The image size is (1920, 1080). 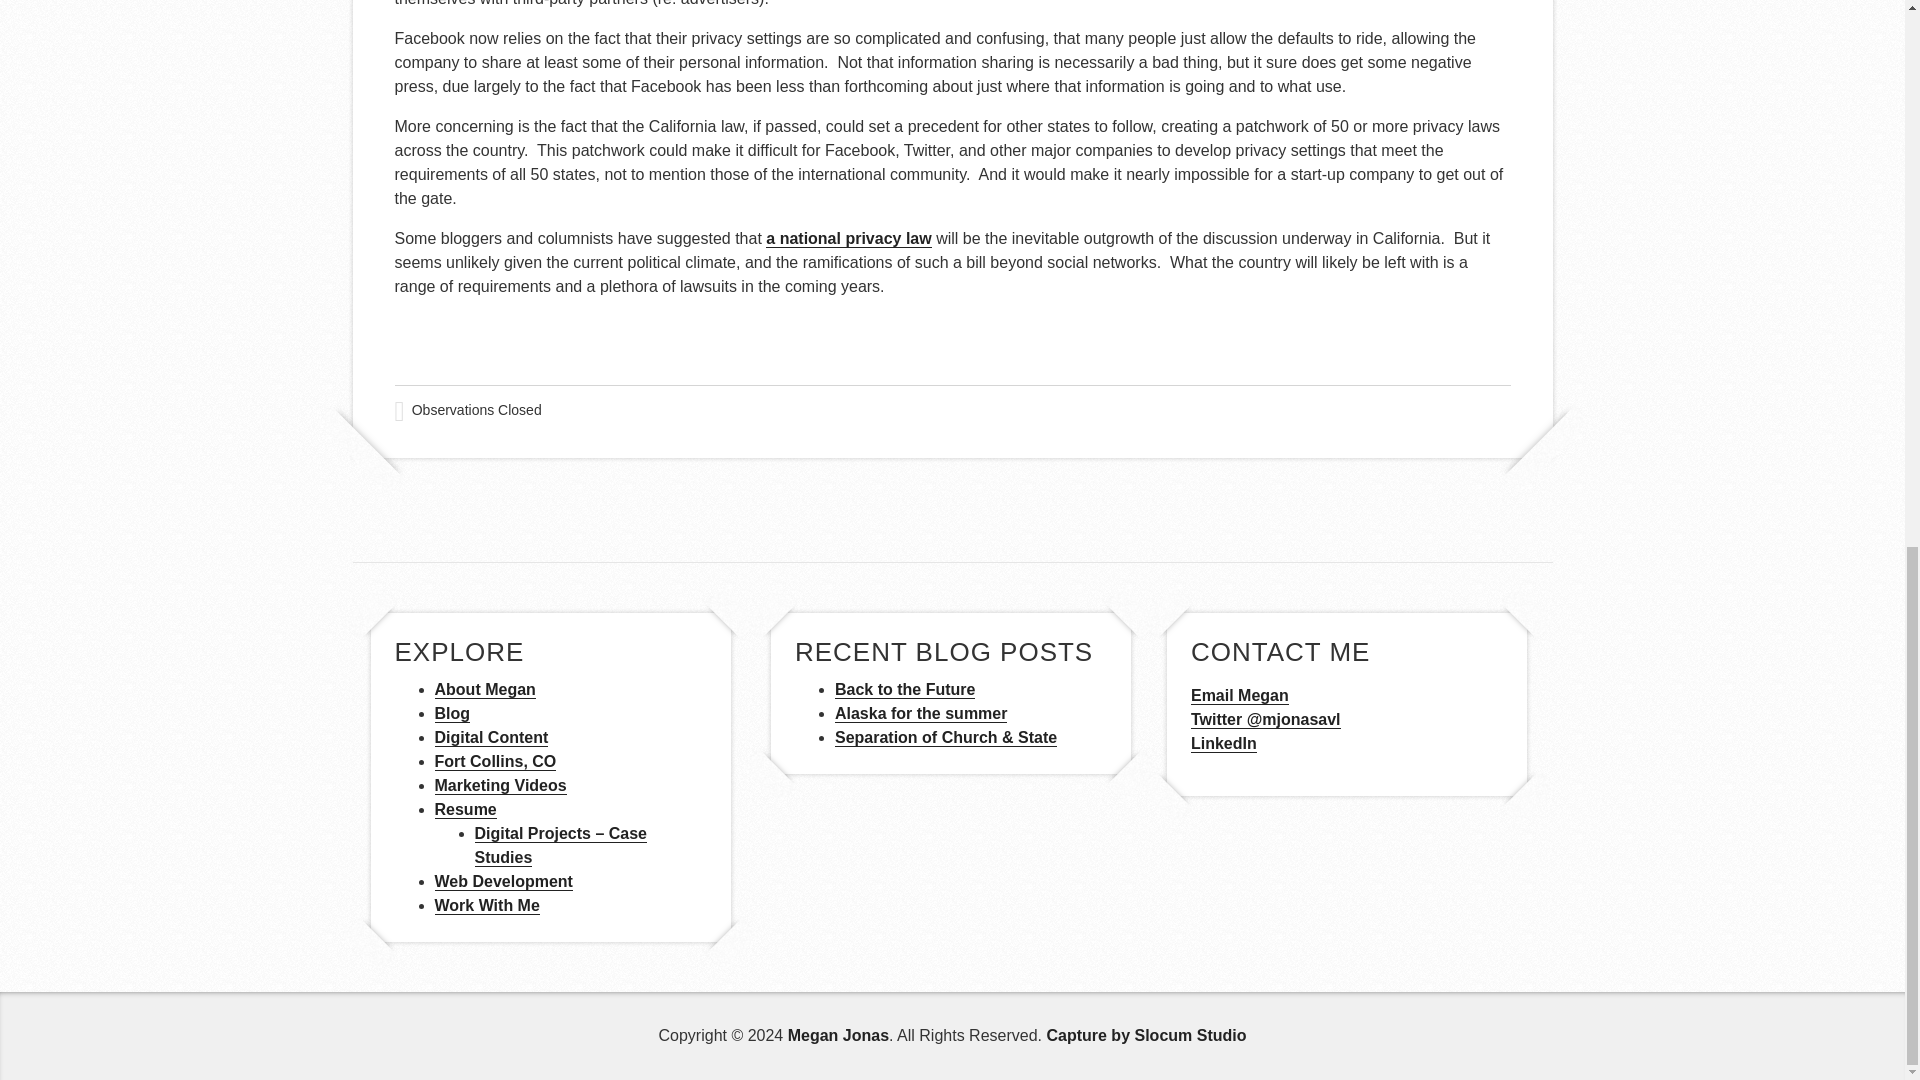 What do you see at coordinates (490, 738) in the screenshot?
I see `Digital Content` at bounding box center [490, 738].